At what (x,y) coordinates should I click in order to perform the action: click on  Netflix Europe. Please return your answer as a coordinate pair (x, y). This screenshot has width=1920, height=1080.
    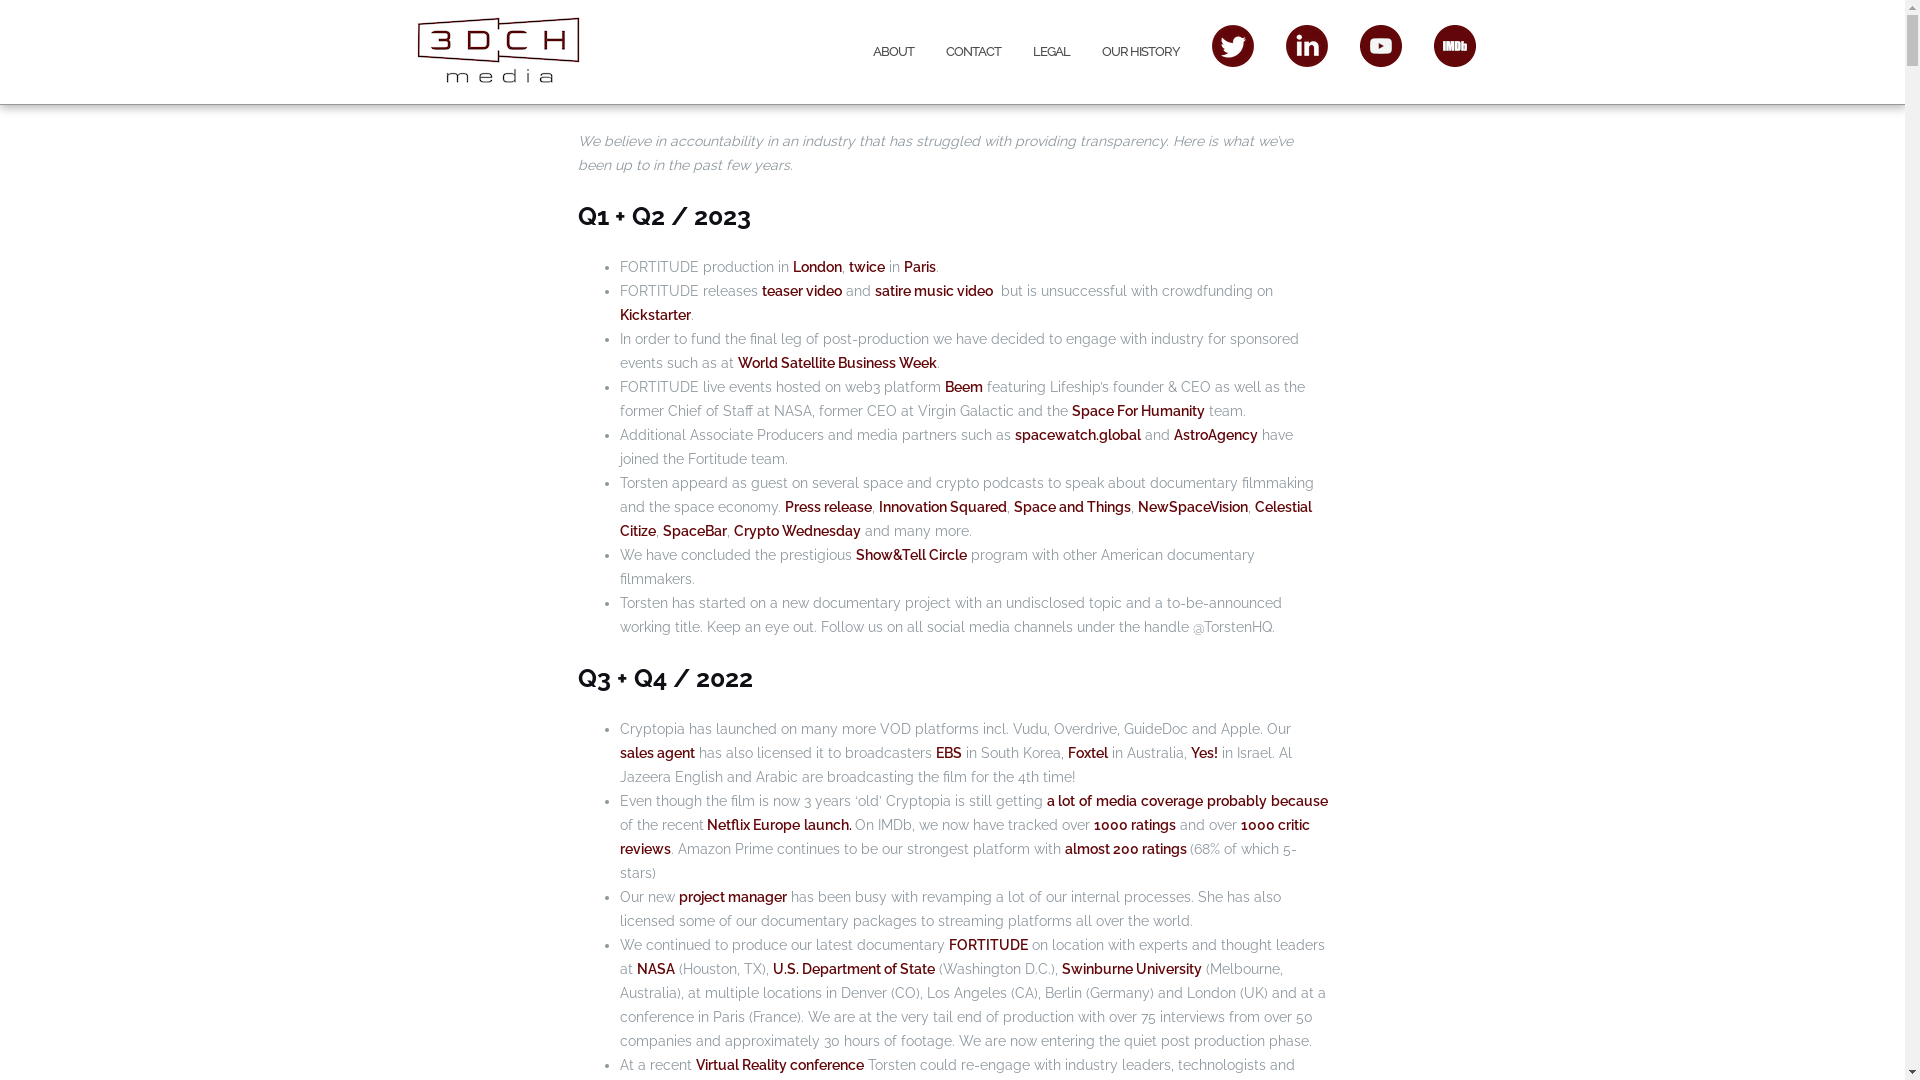
    Looking at the image, I should click on (752, 825).